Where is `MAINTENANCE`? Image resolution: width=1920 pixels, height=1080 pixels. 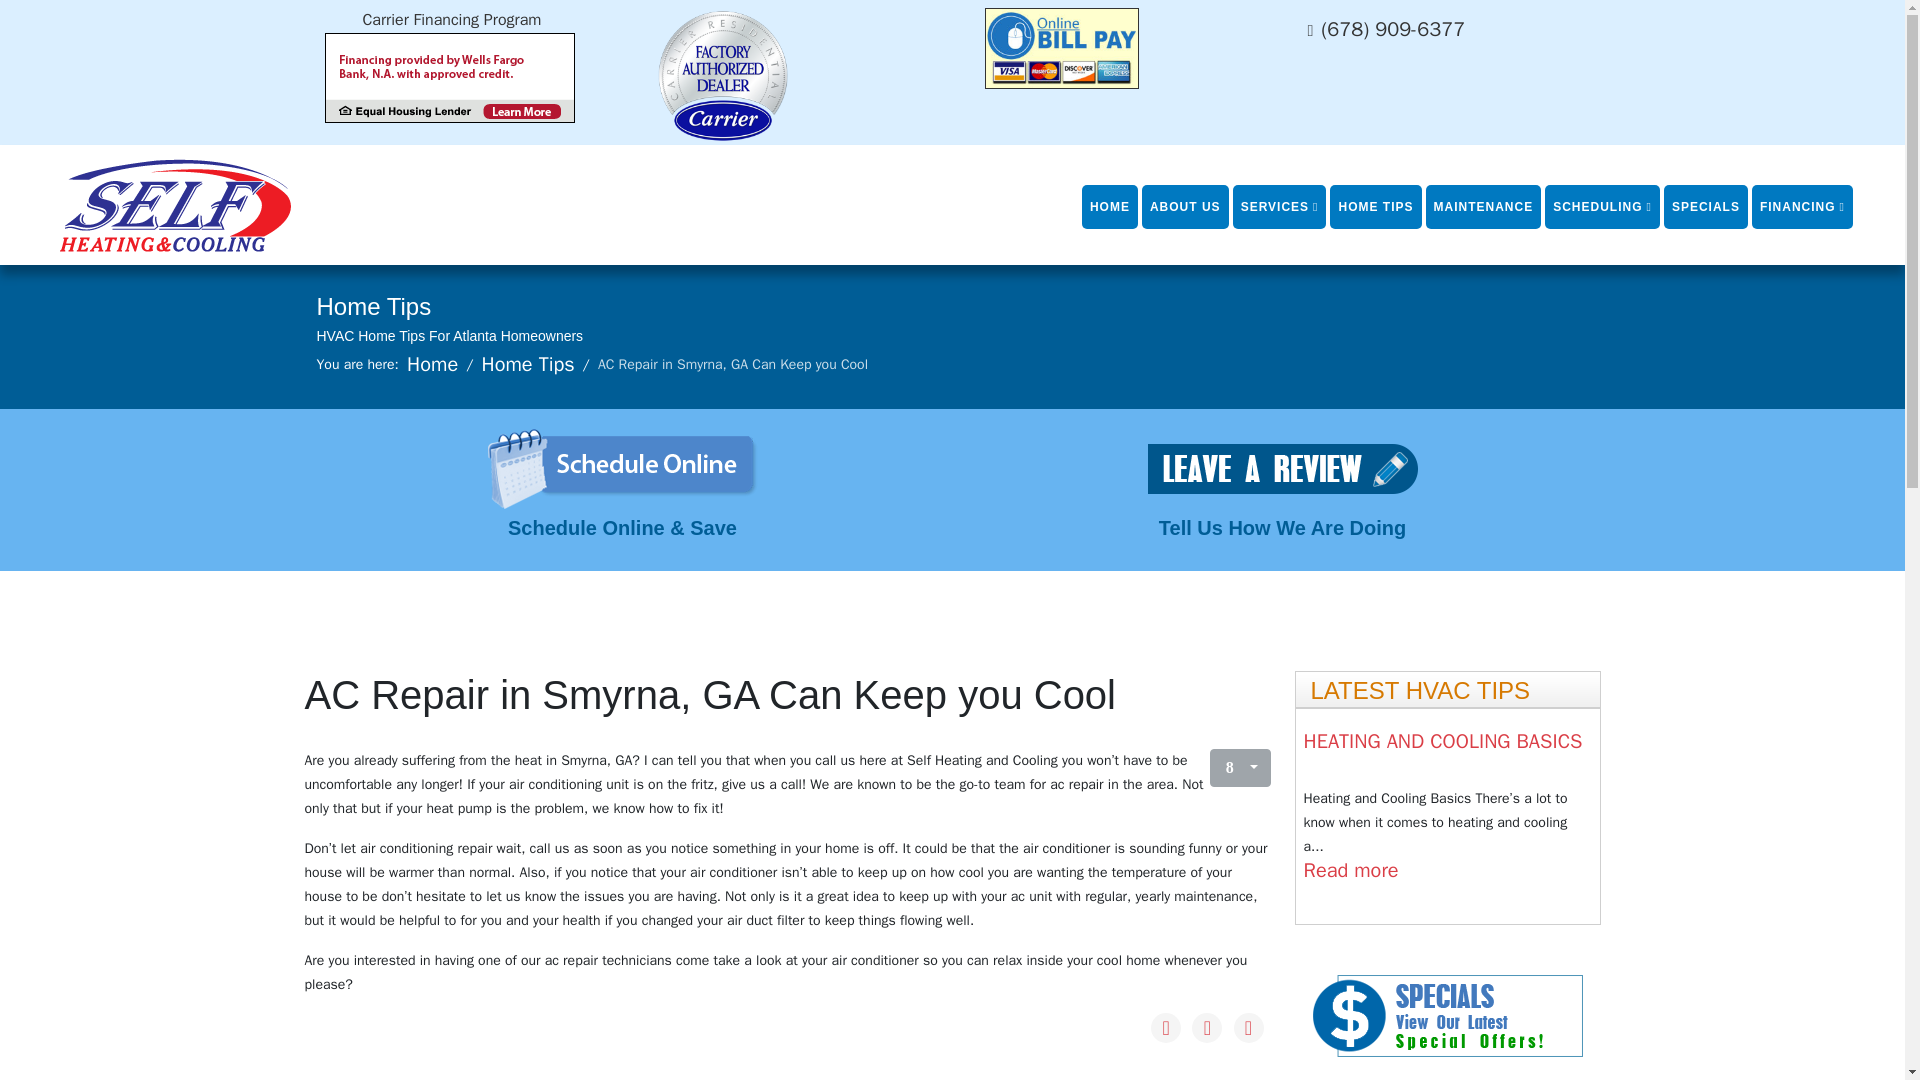
MAINTENANCE is located at coordinates (1484, 206).